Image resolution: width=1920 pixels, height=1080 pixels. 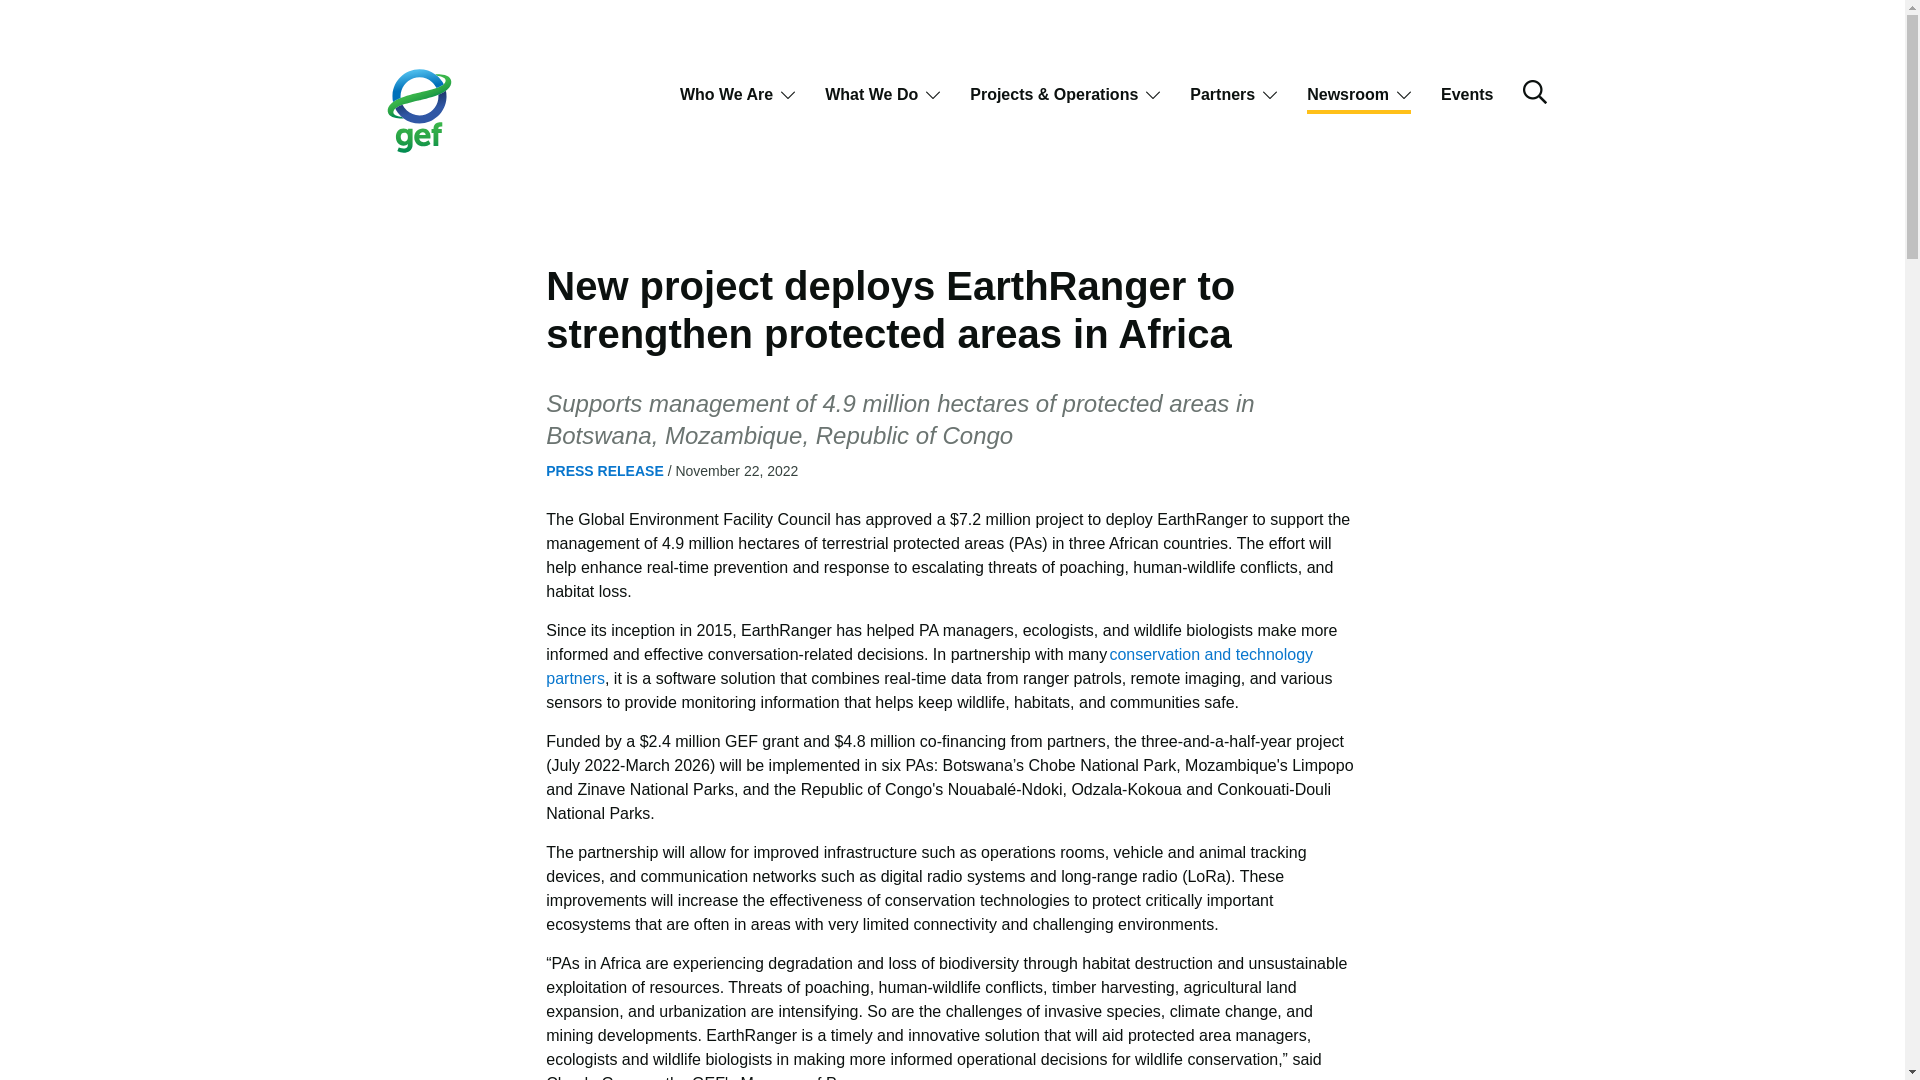 What do you see at coordinates (736, 96) in the screenshot?
I see `Who We Are` at bounding box center [736, 96].